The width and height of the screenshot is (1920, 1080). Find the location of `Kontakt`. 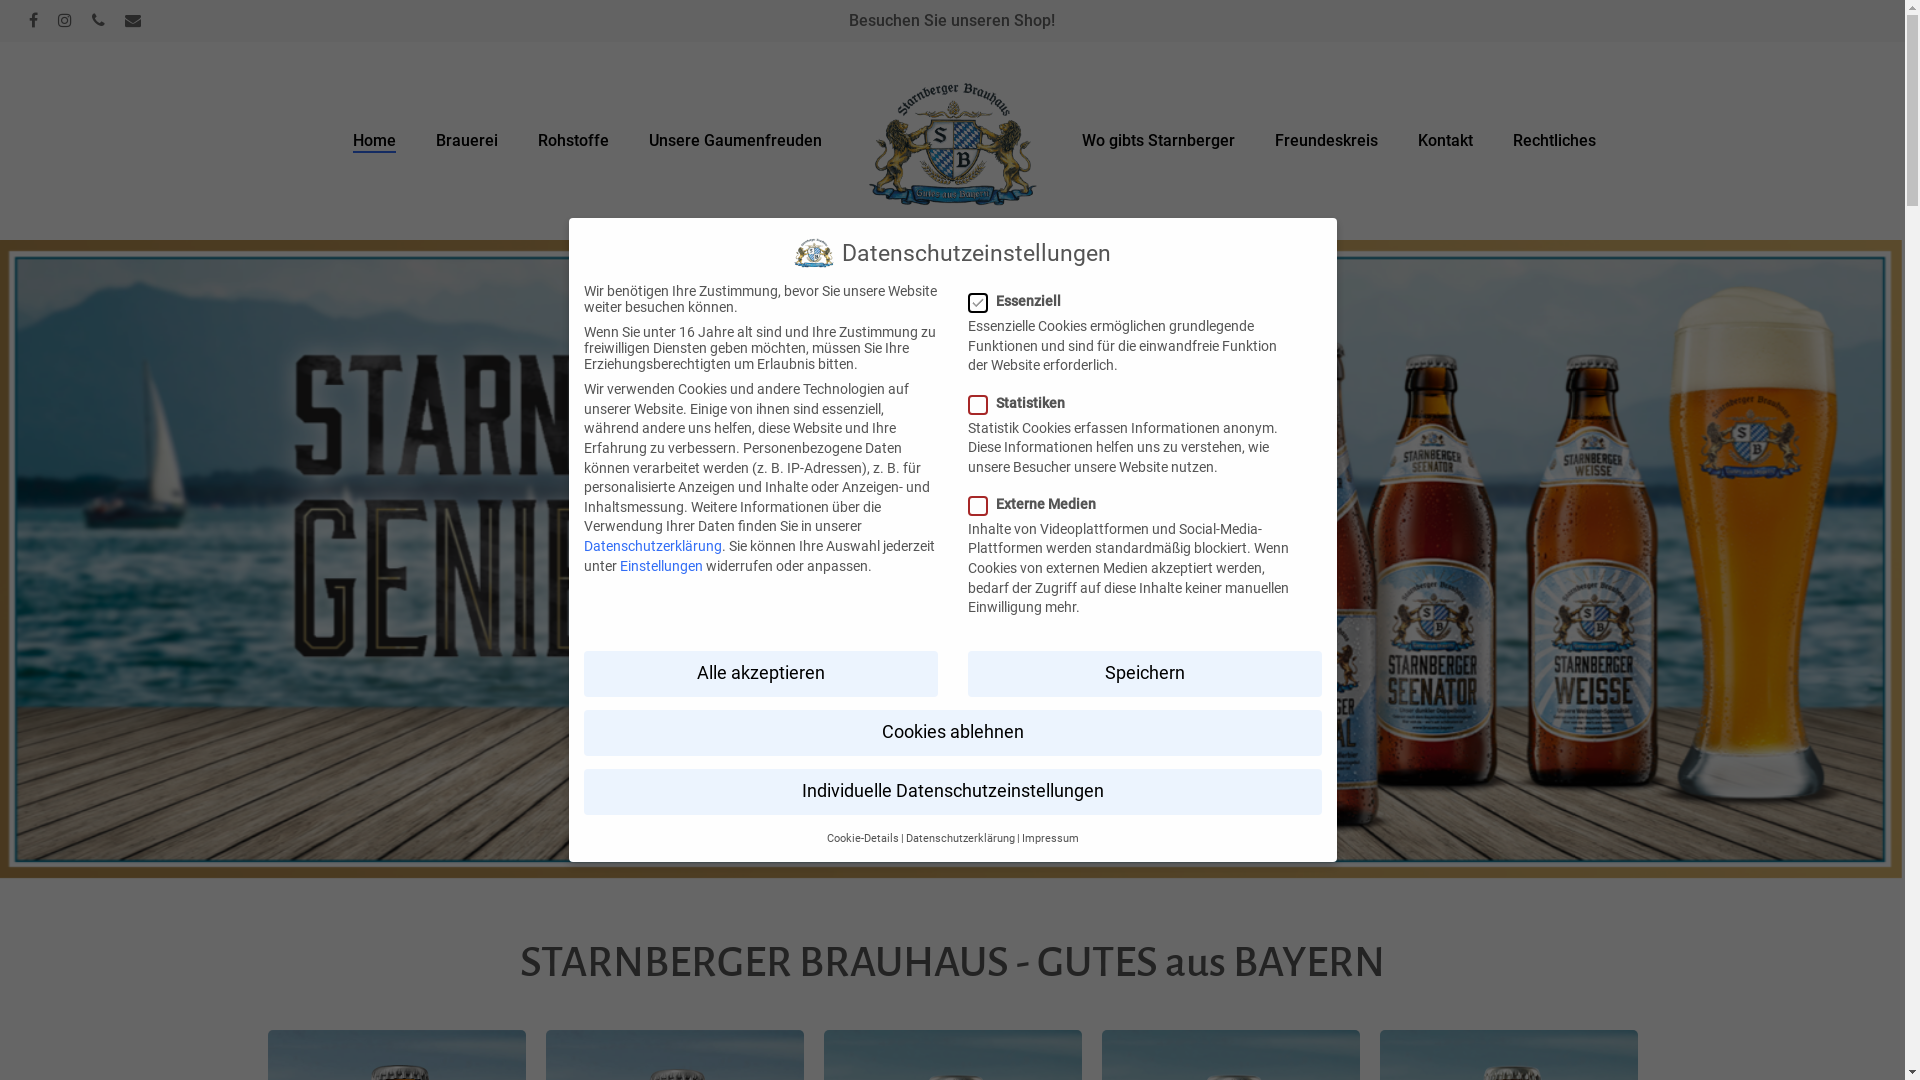

Kontakt is located at coordinates (1446, 141).